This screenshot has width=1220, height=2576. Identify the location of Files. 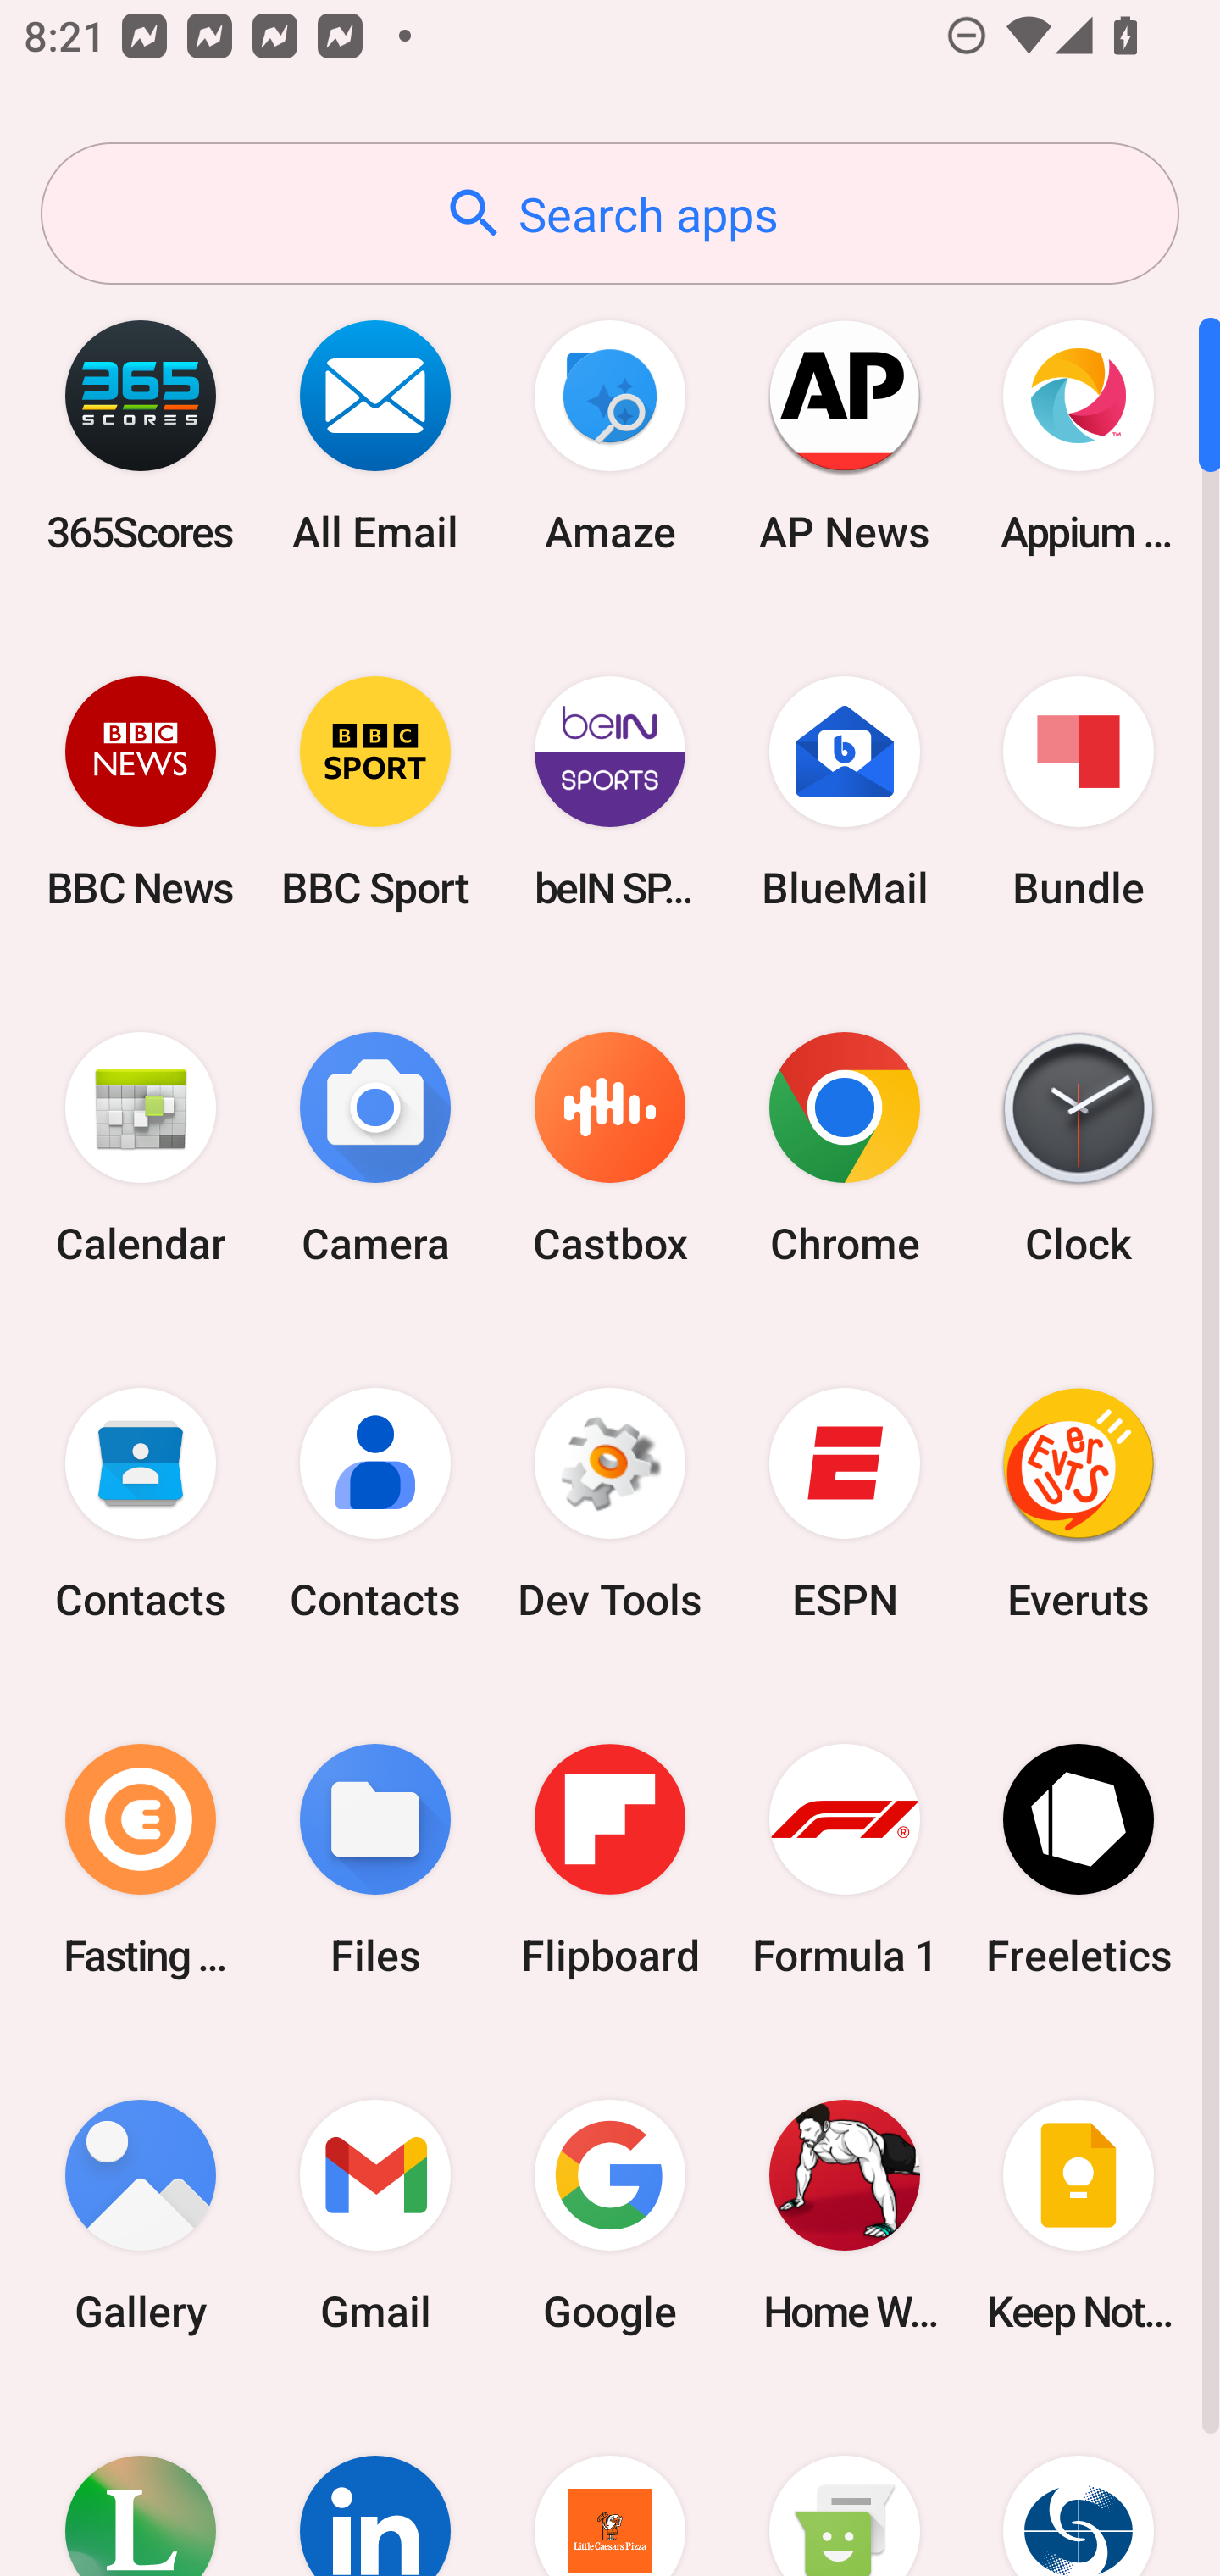
(375, 1859).